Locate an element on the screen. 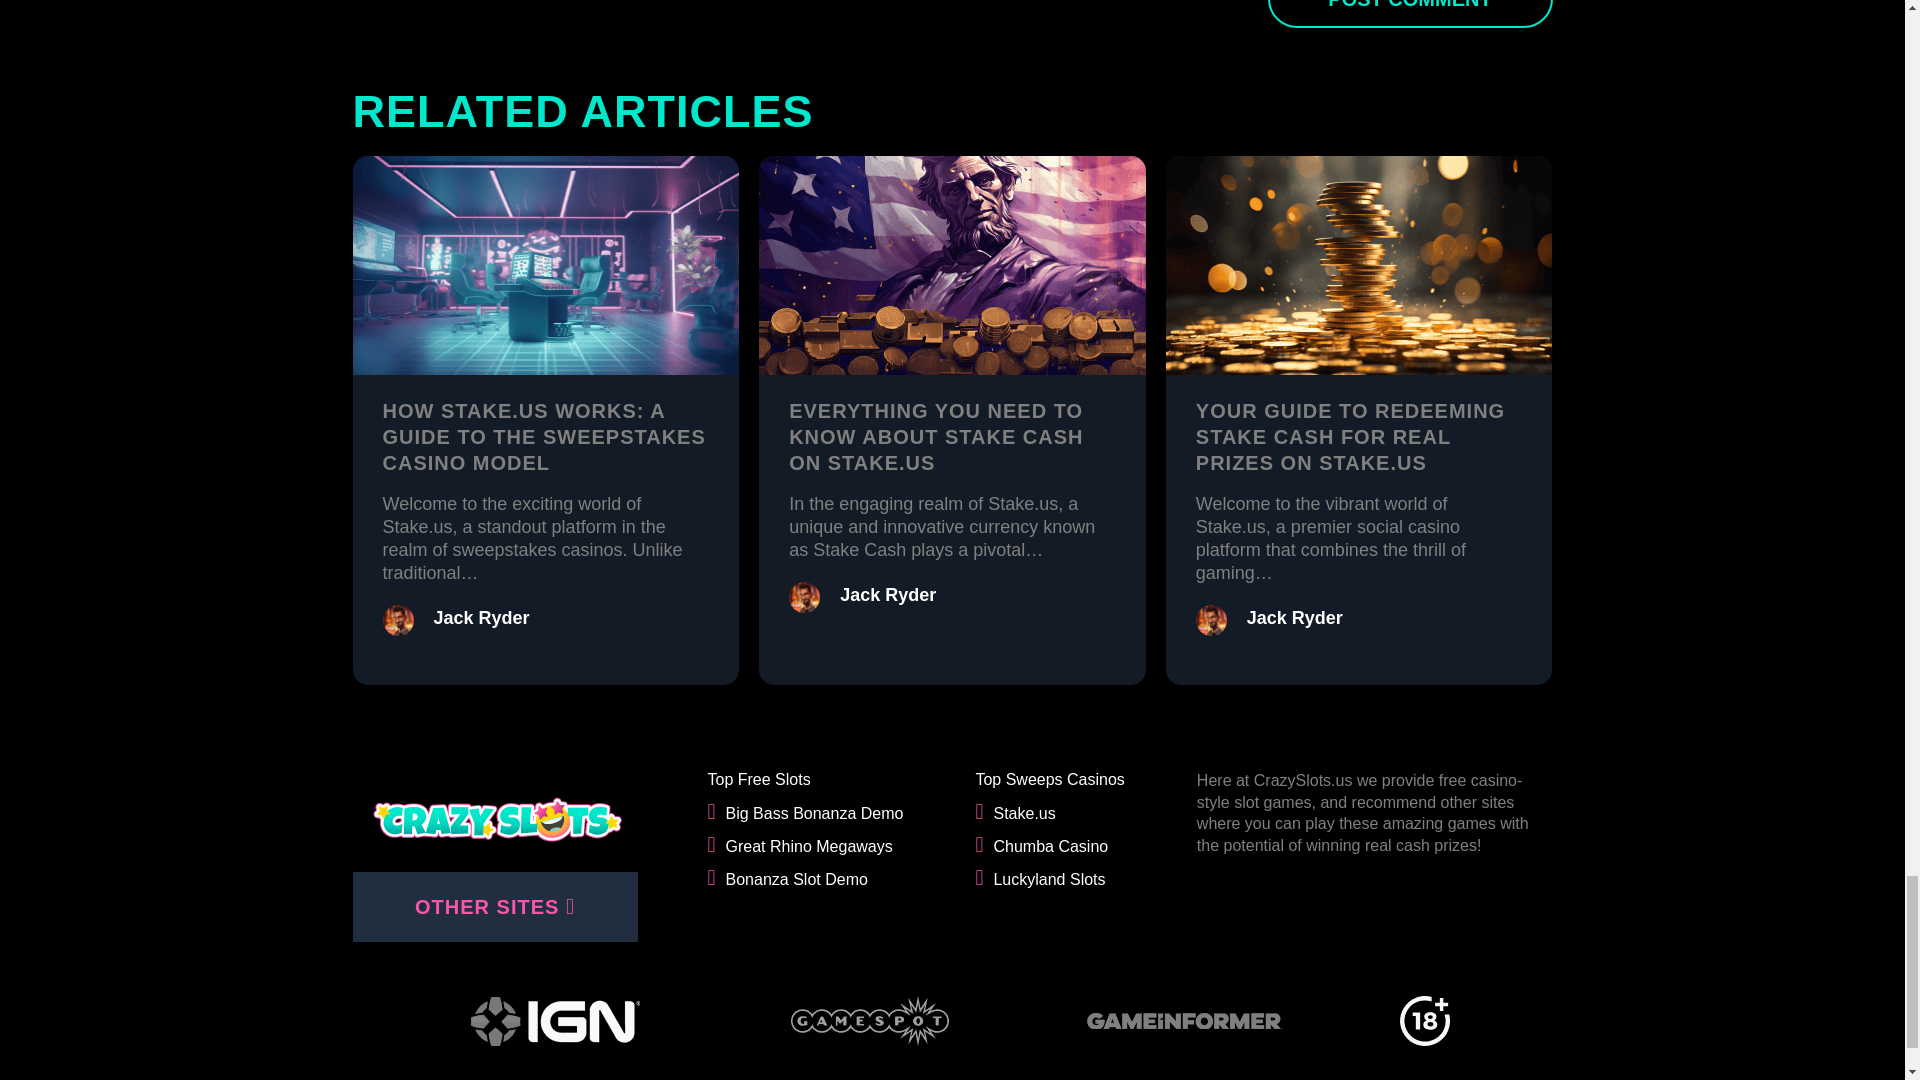 The image size is (1920, 1080). Jack Ryder is located at coordinates (1294, 618).